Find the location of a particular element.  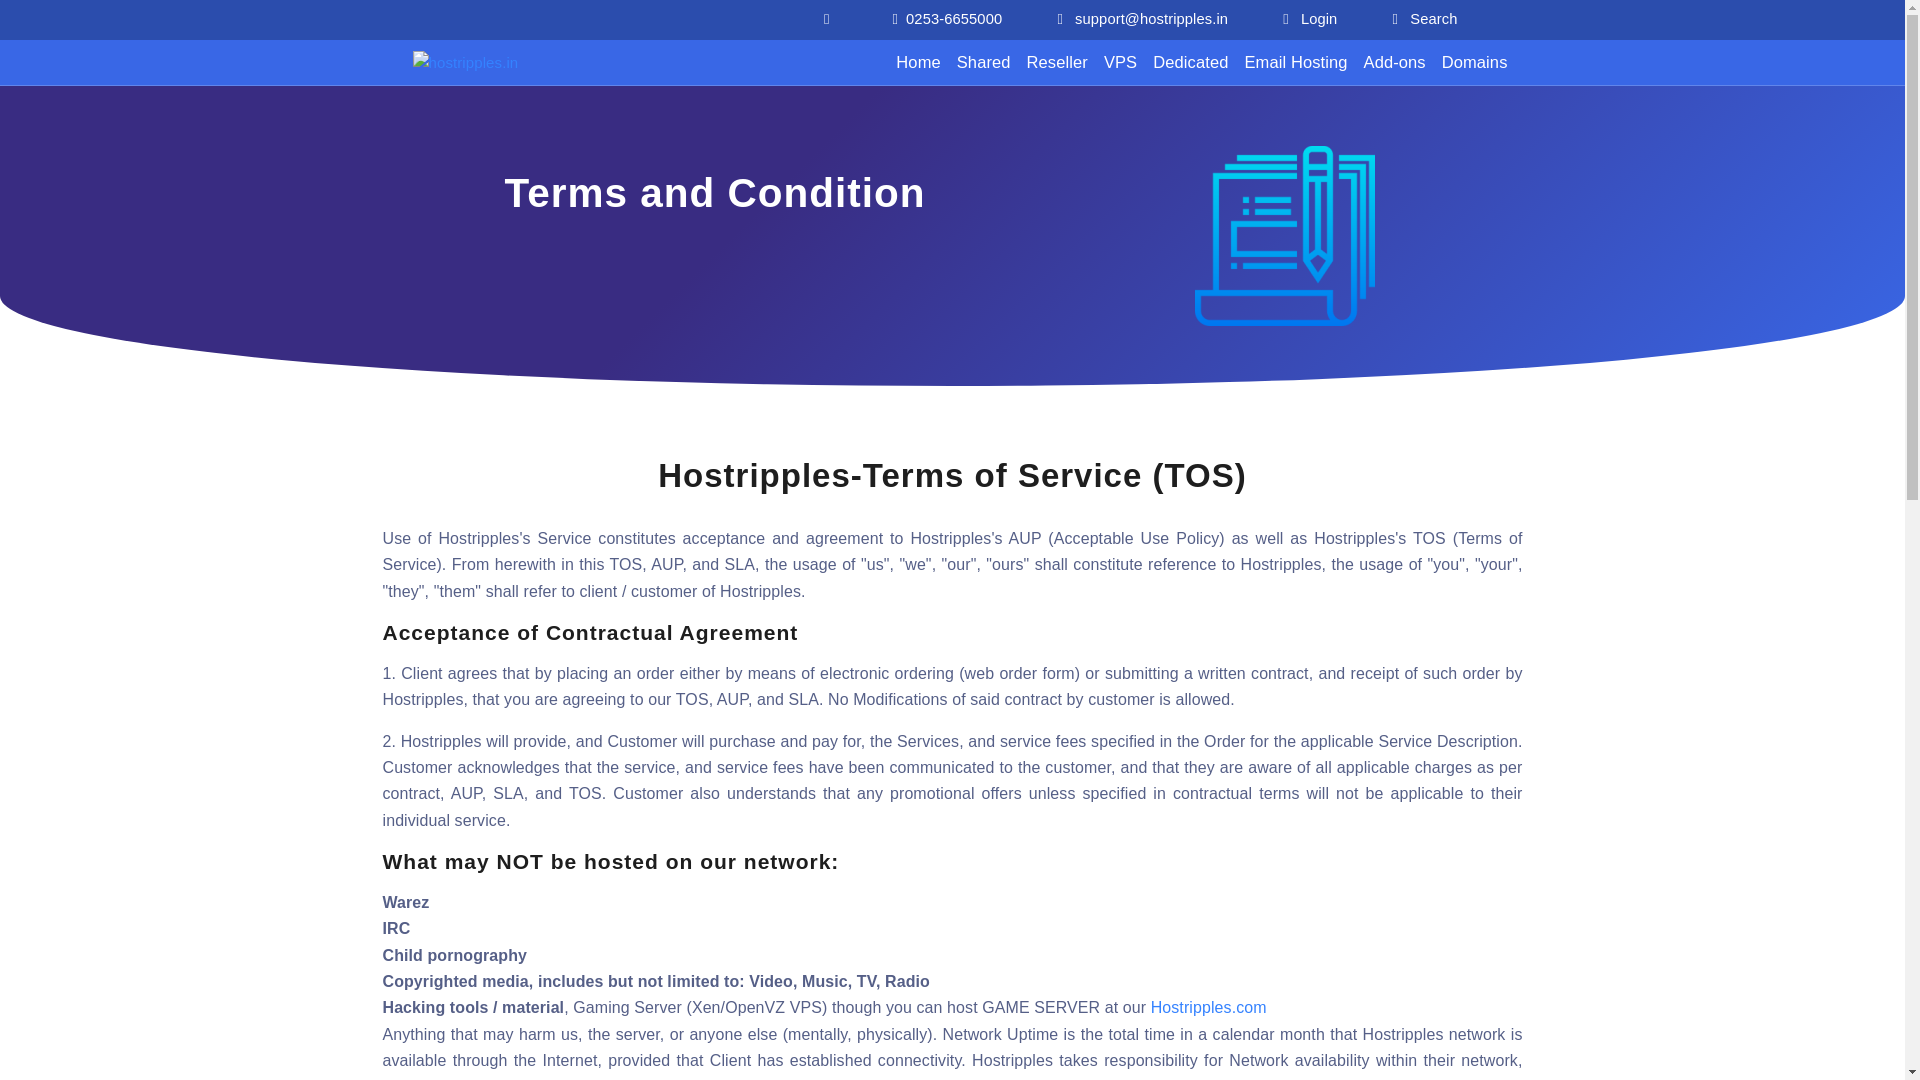

Search is located at coordinates (1425, 18).